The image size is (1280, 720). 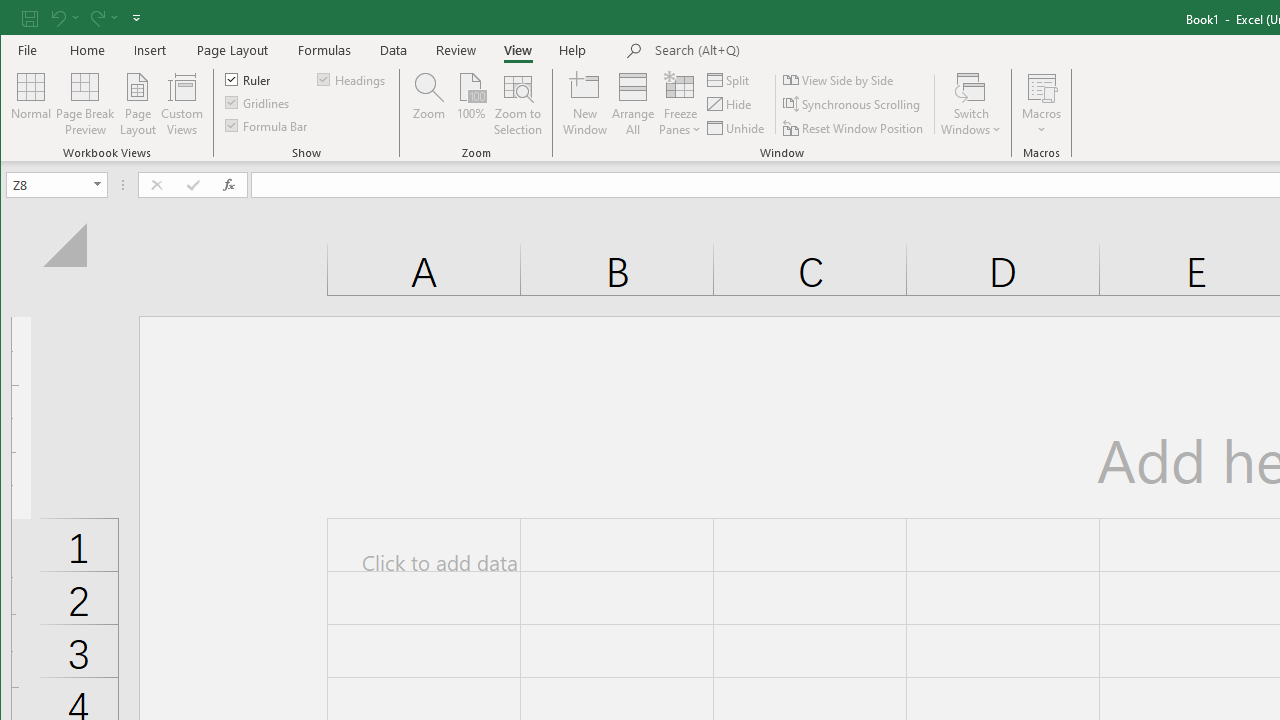 What do you see at coordinates (83, 18) in the screenshot?
I see `Quick Access Toolbar` at bounding box center [83, 18].